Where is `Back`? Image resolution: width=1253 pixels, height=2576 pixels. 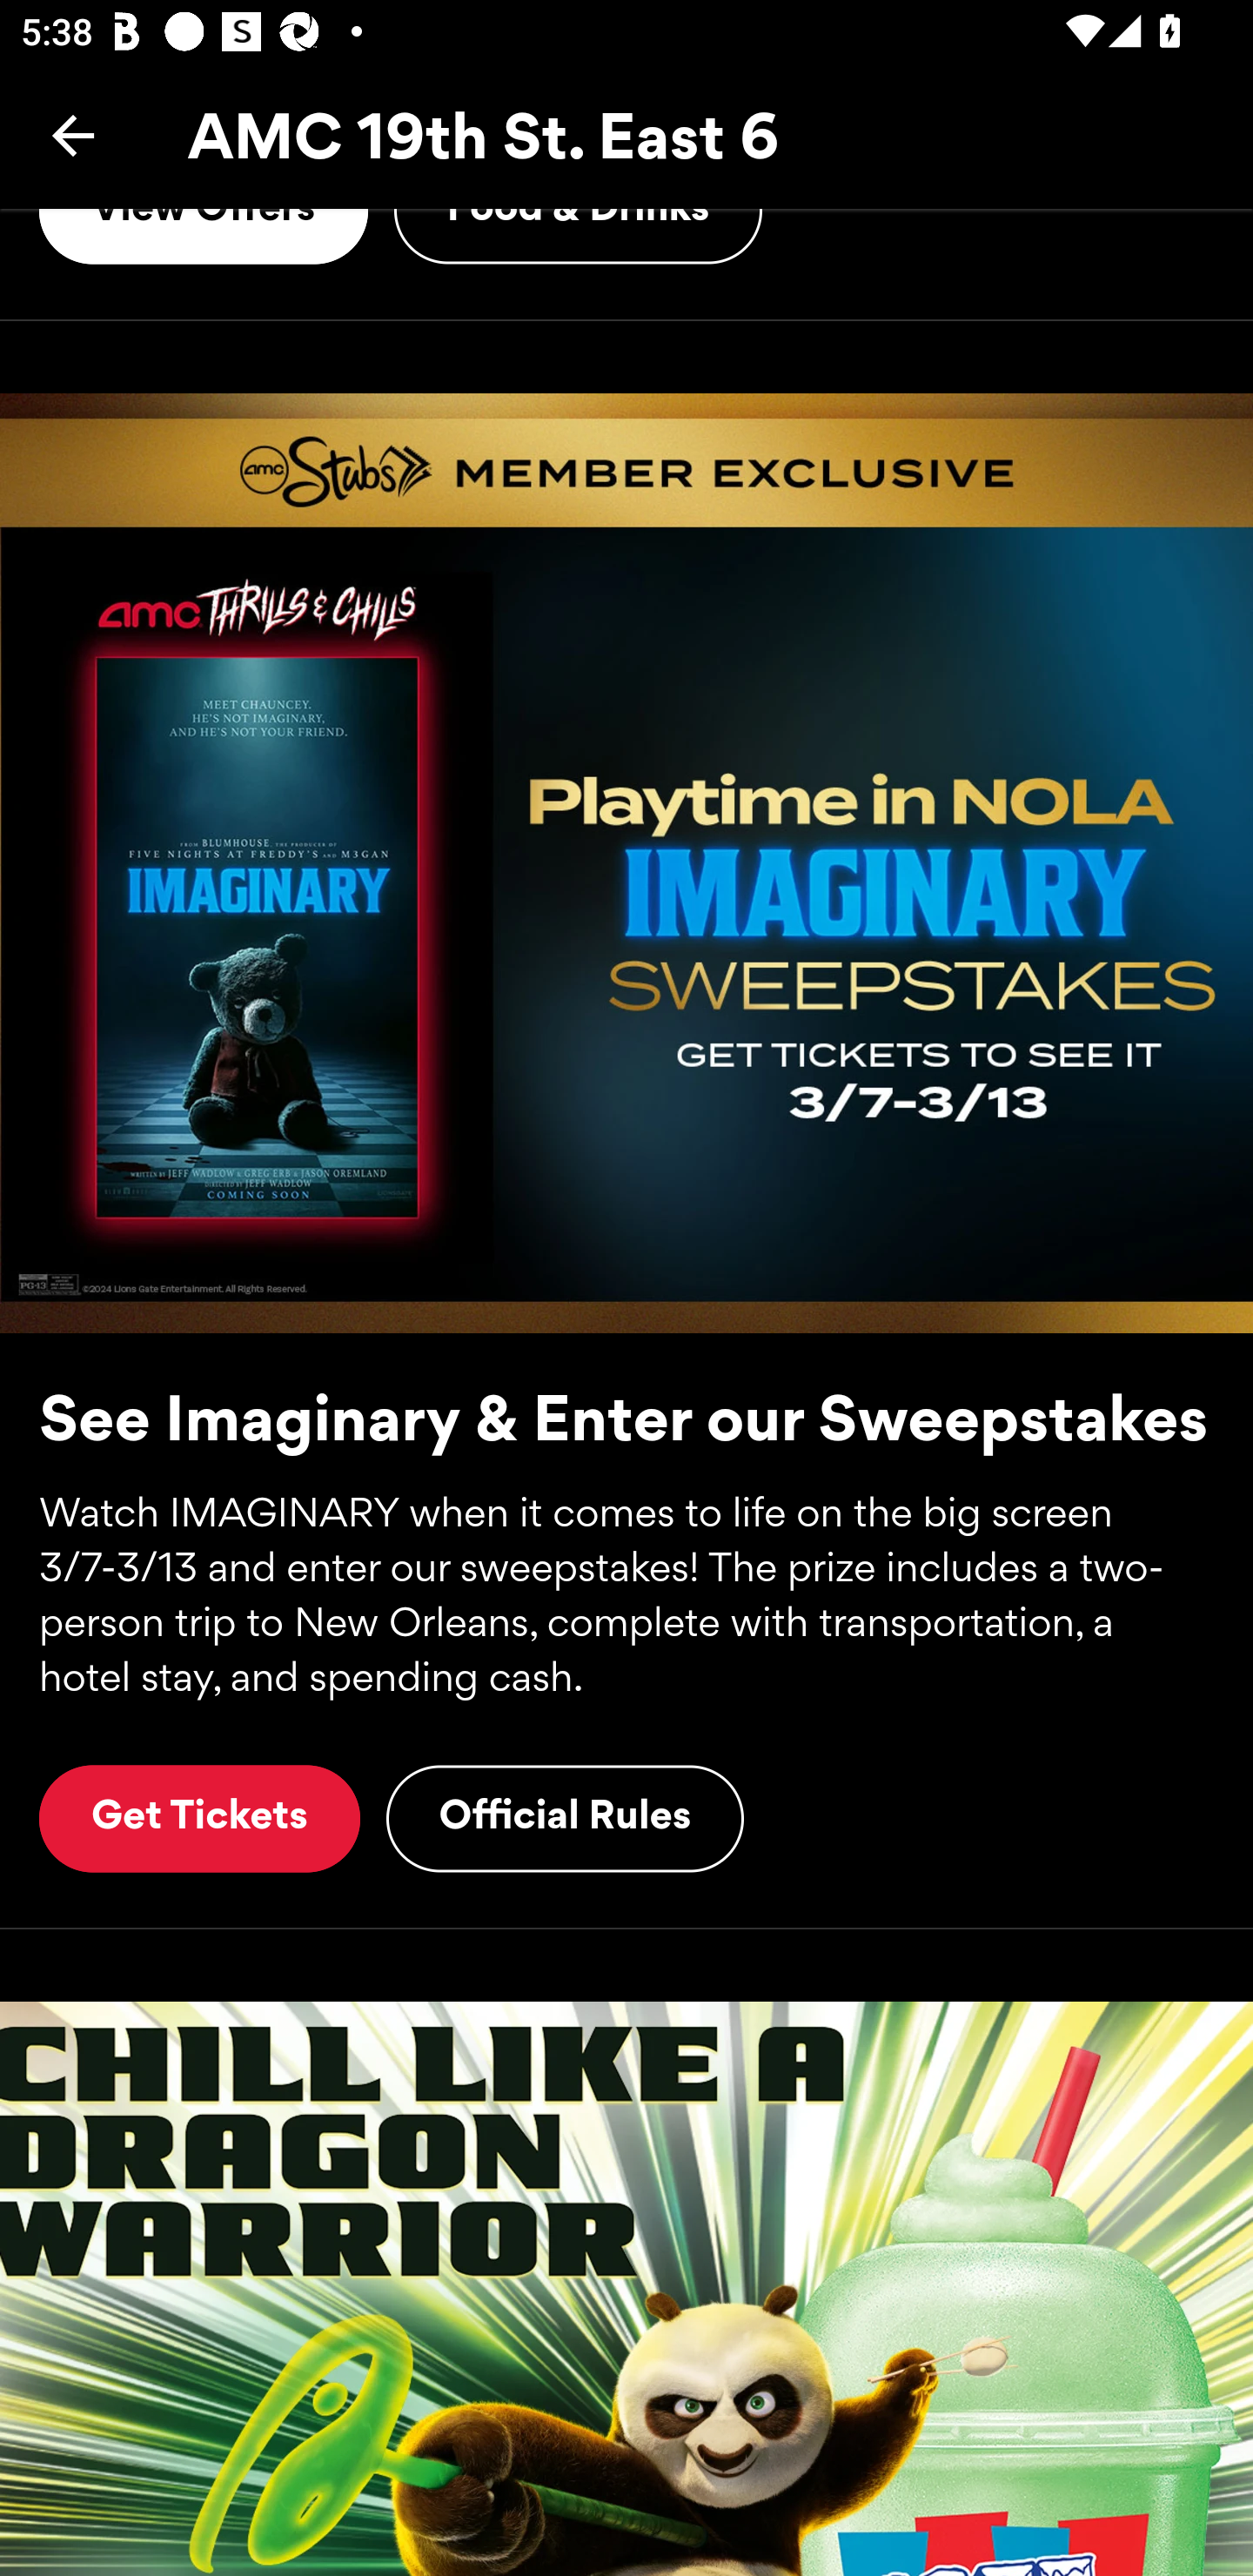
Back is located at coordinates (73, 135).